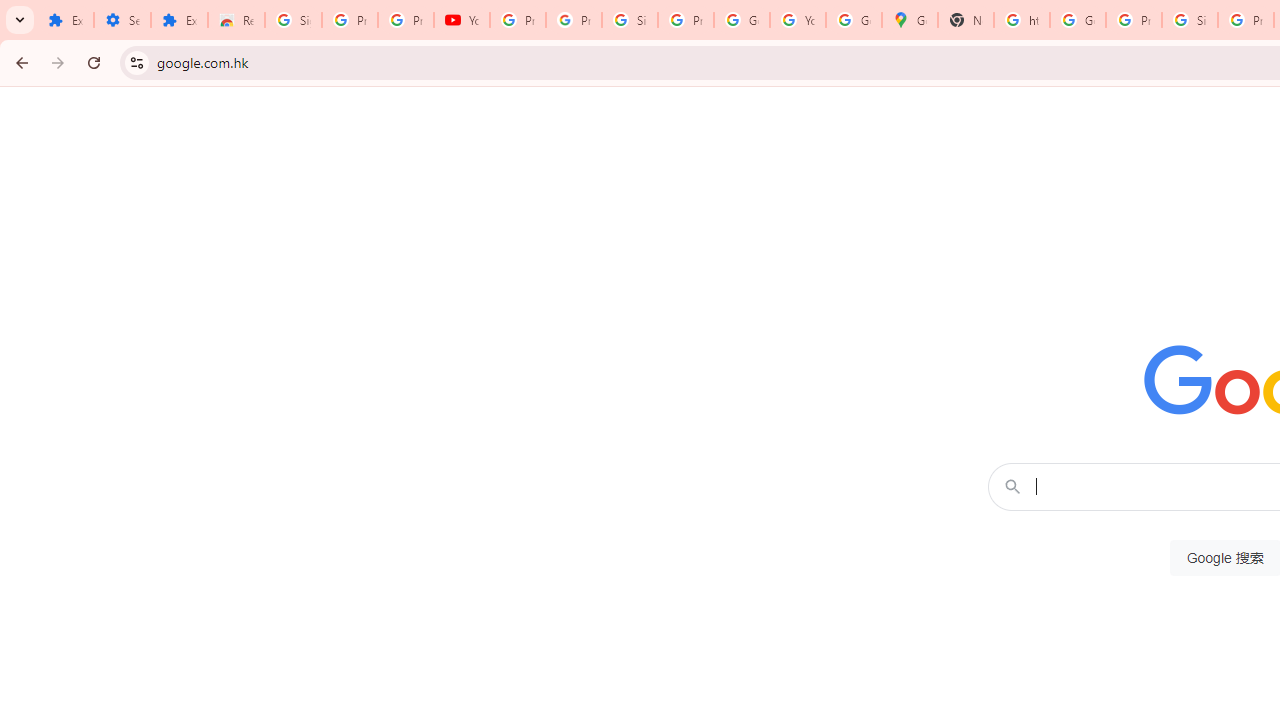 The width and height of the screenshot is (1280, 720). I want to click on Google Maps, so click(910, 20).